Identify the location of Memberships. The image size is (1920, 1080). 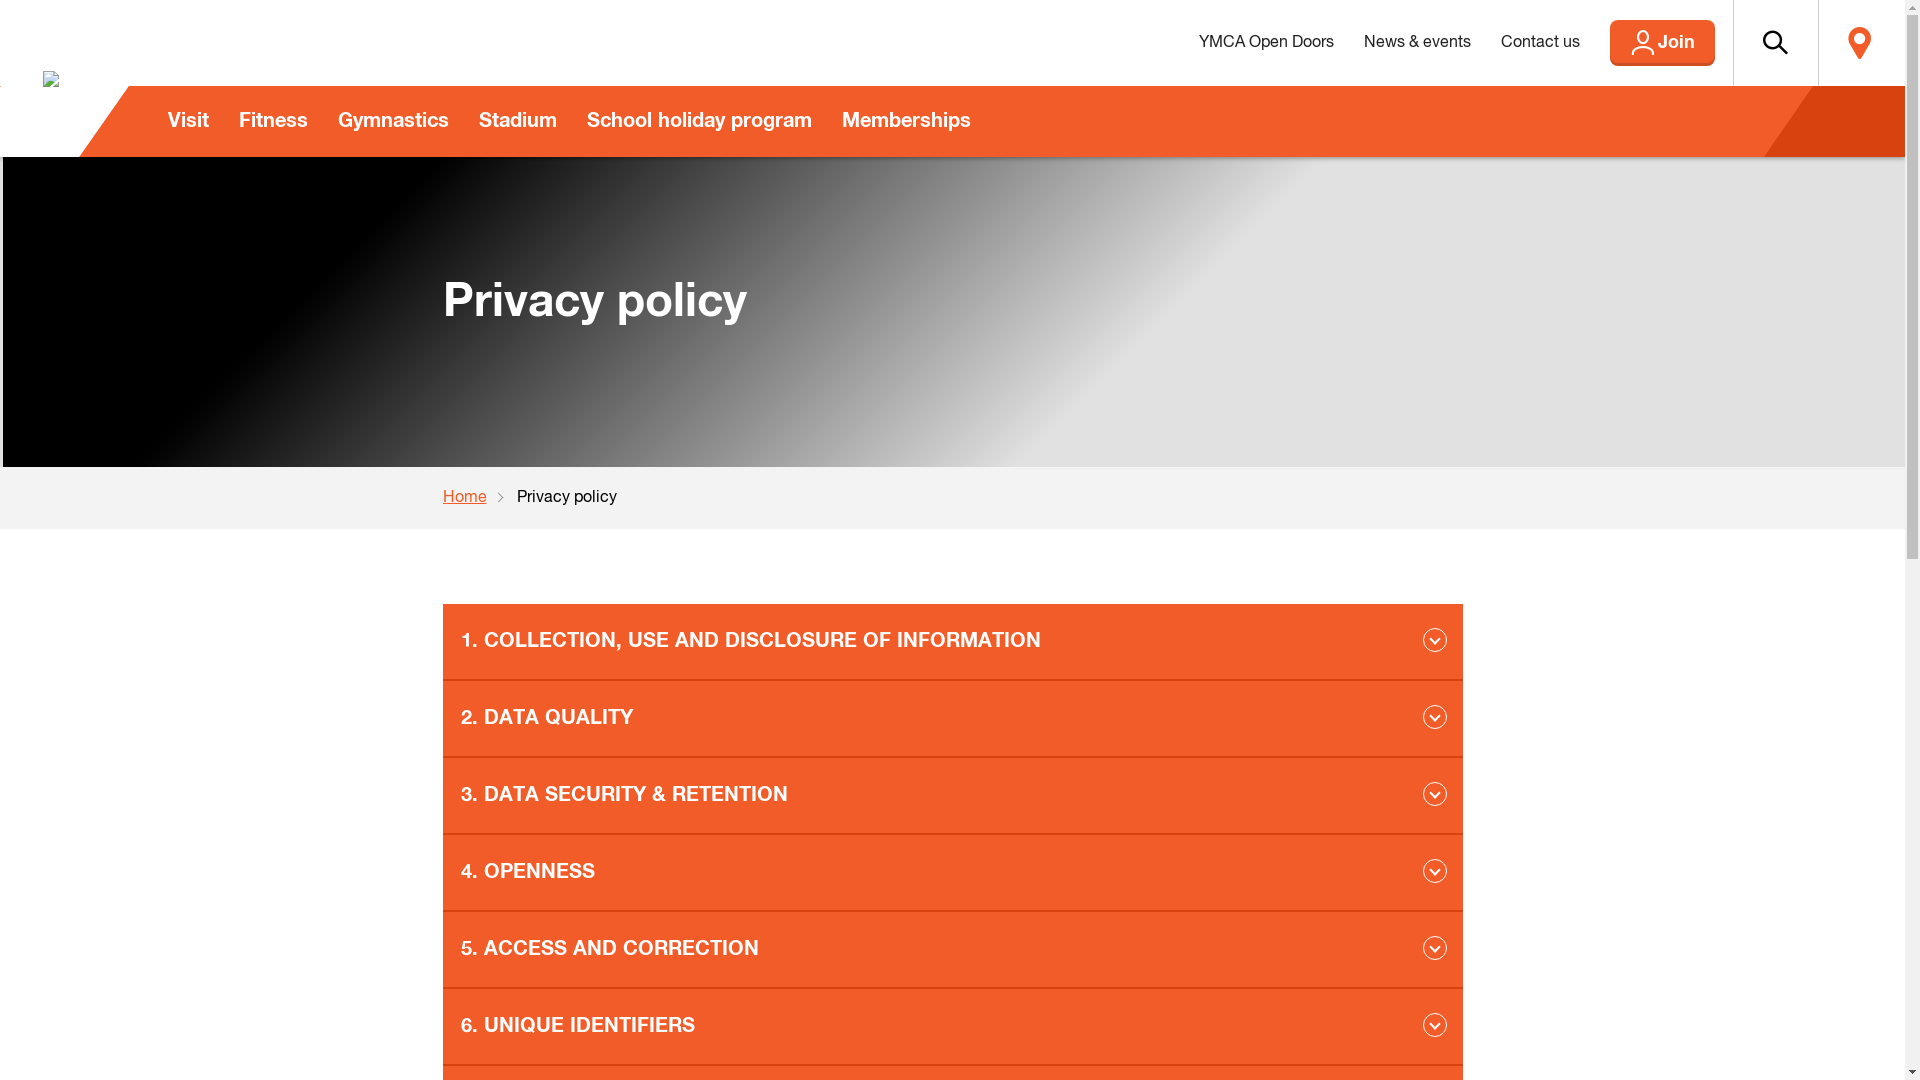
(906, 122).